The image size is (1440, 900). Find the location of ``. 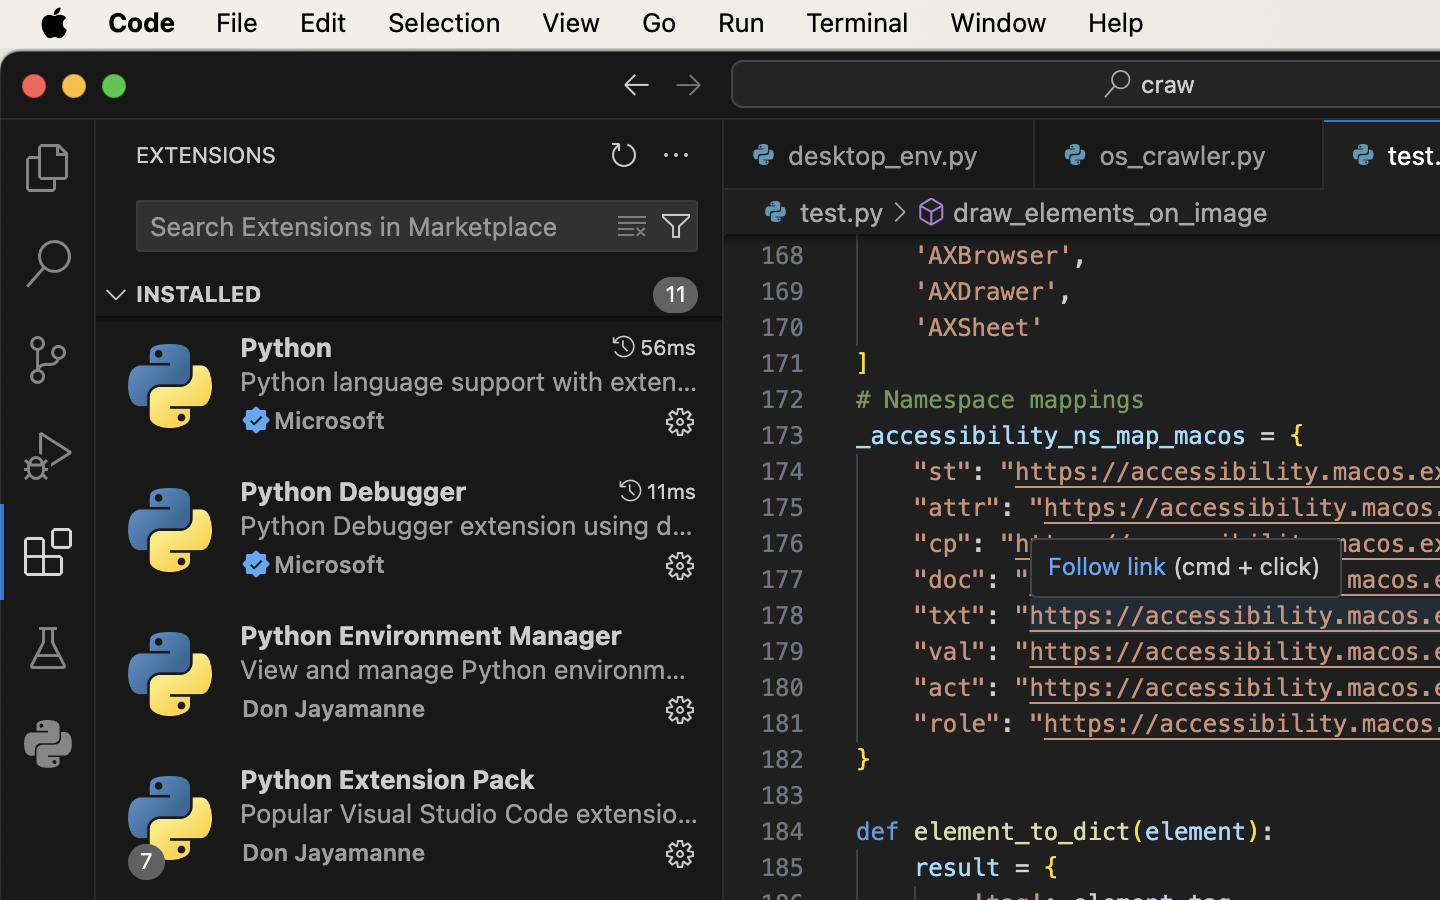

 is located at coordinates (637, 84).